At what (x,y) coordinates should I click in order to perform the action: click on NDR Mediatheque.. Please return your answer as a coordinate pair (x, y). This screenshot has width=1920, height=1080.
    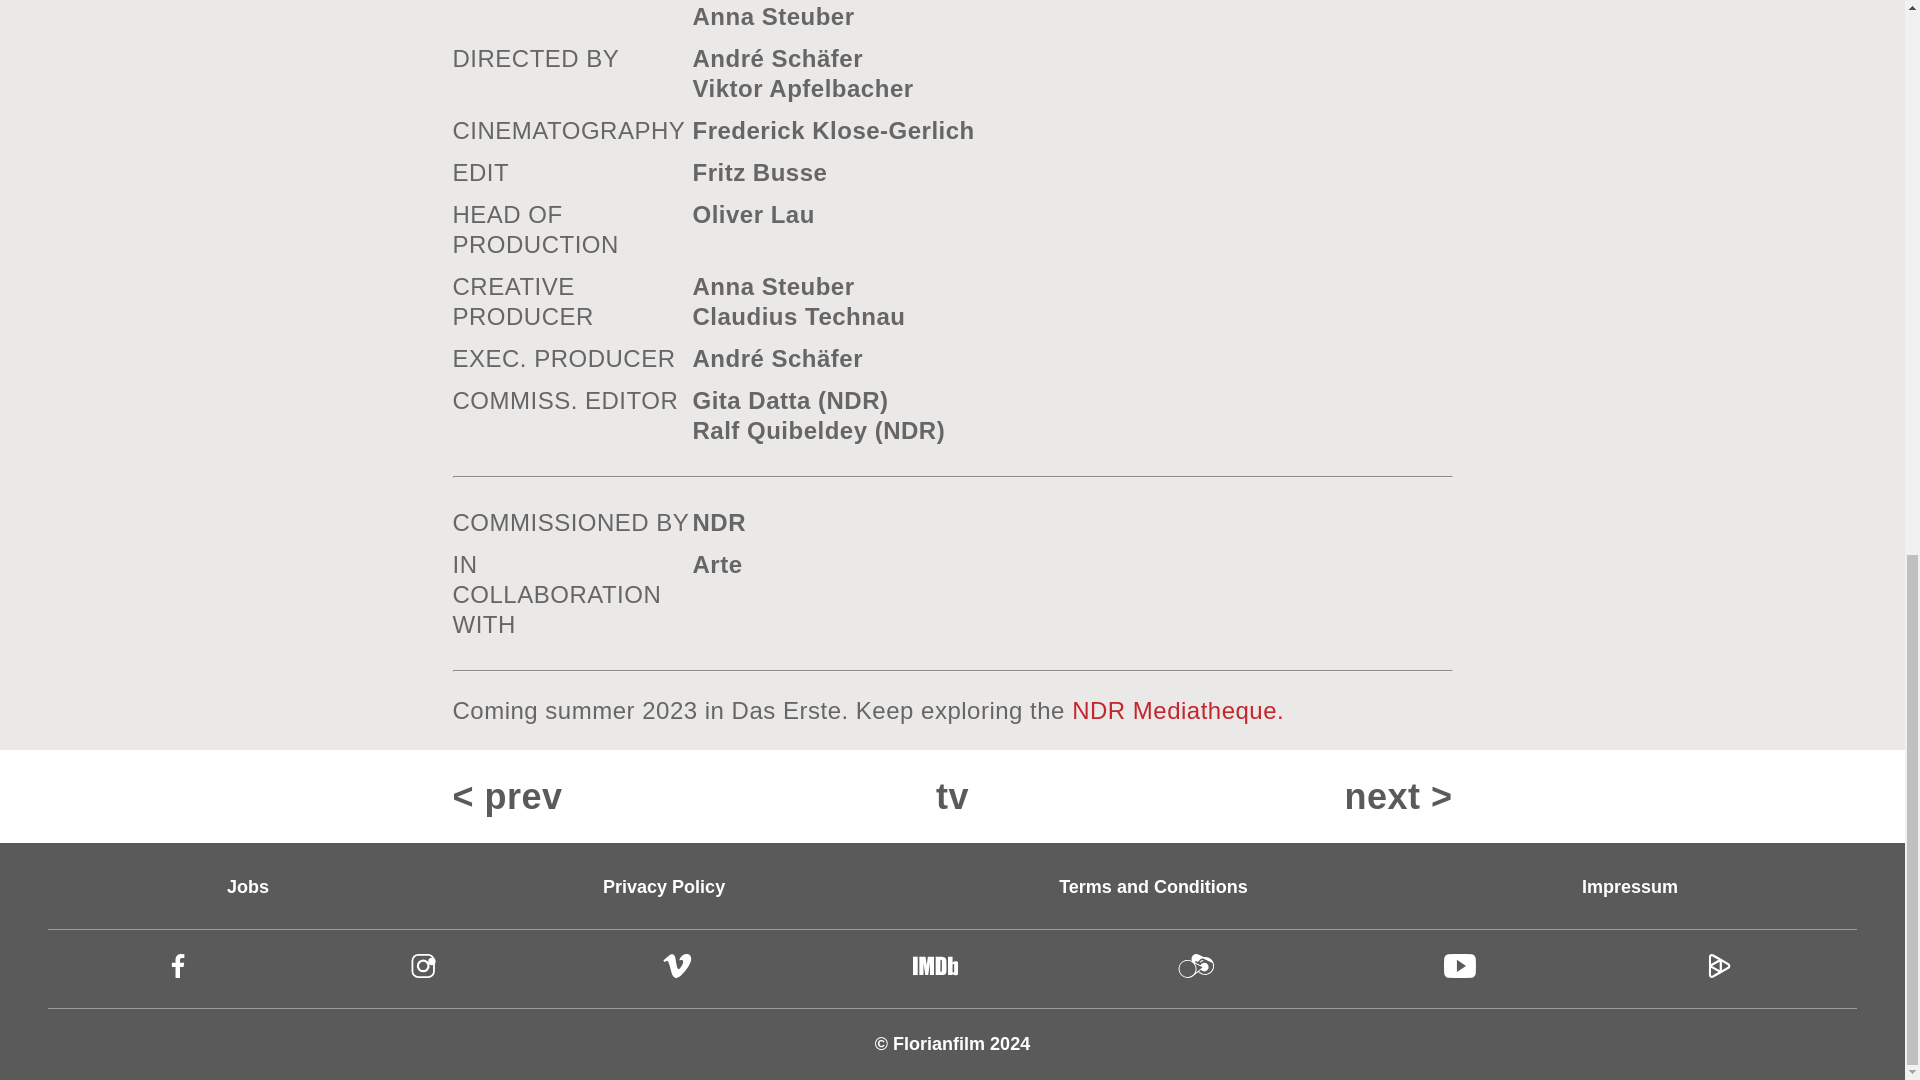
    Looking at the image, I should click on (1178, 710).